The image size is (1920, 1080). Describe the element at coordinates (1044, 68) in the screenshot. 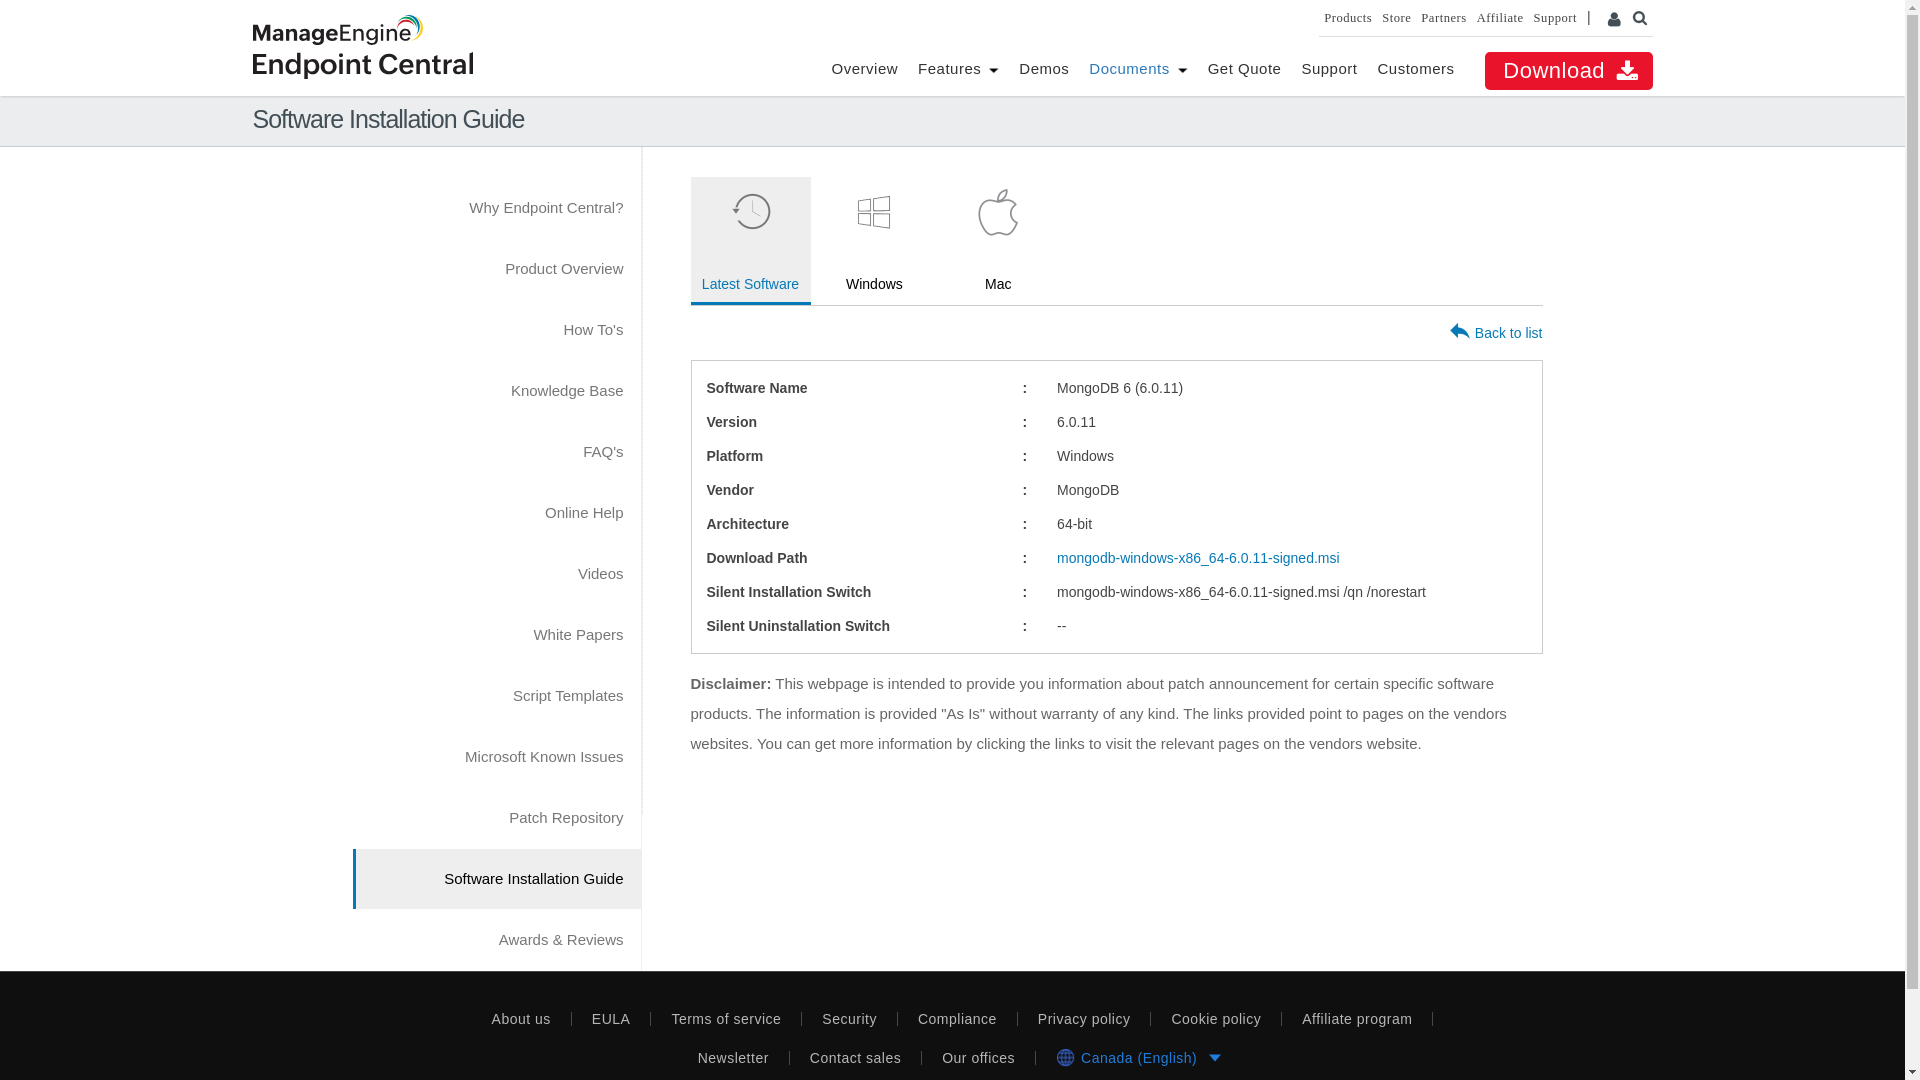

I see `Demos` at that location.